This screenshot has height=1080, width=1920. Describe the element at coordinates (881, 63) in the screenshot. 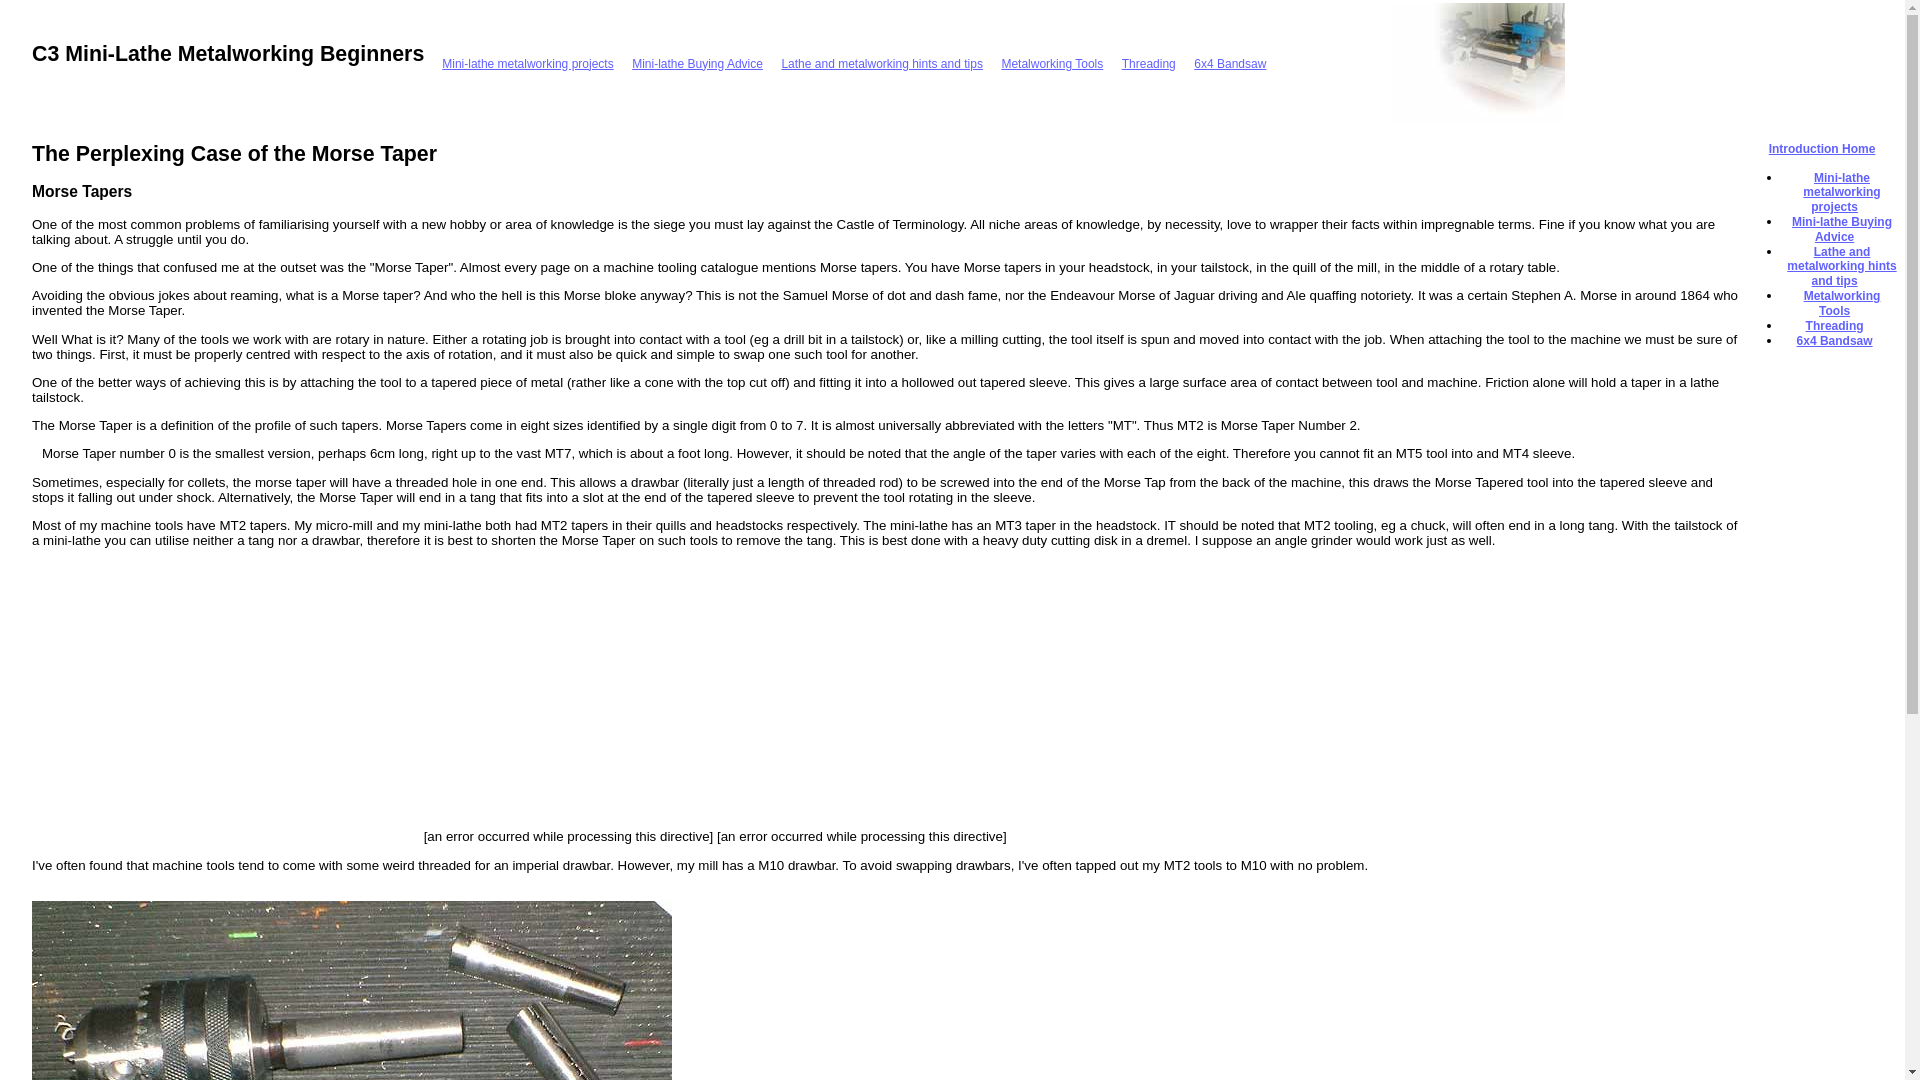

I see `Lathe and metalworking hints and tips` at that location.